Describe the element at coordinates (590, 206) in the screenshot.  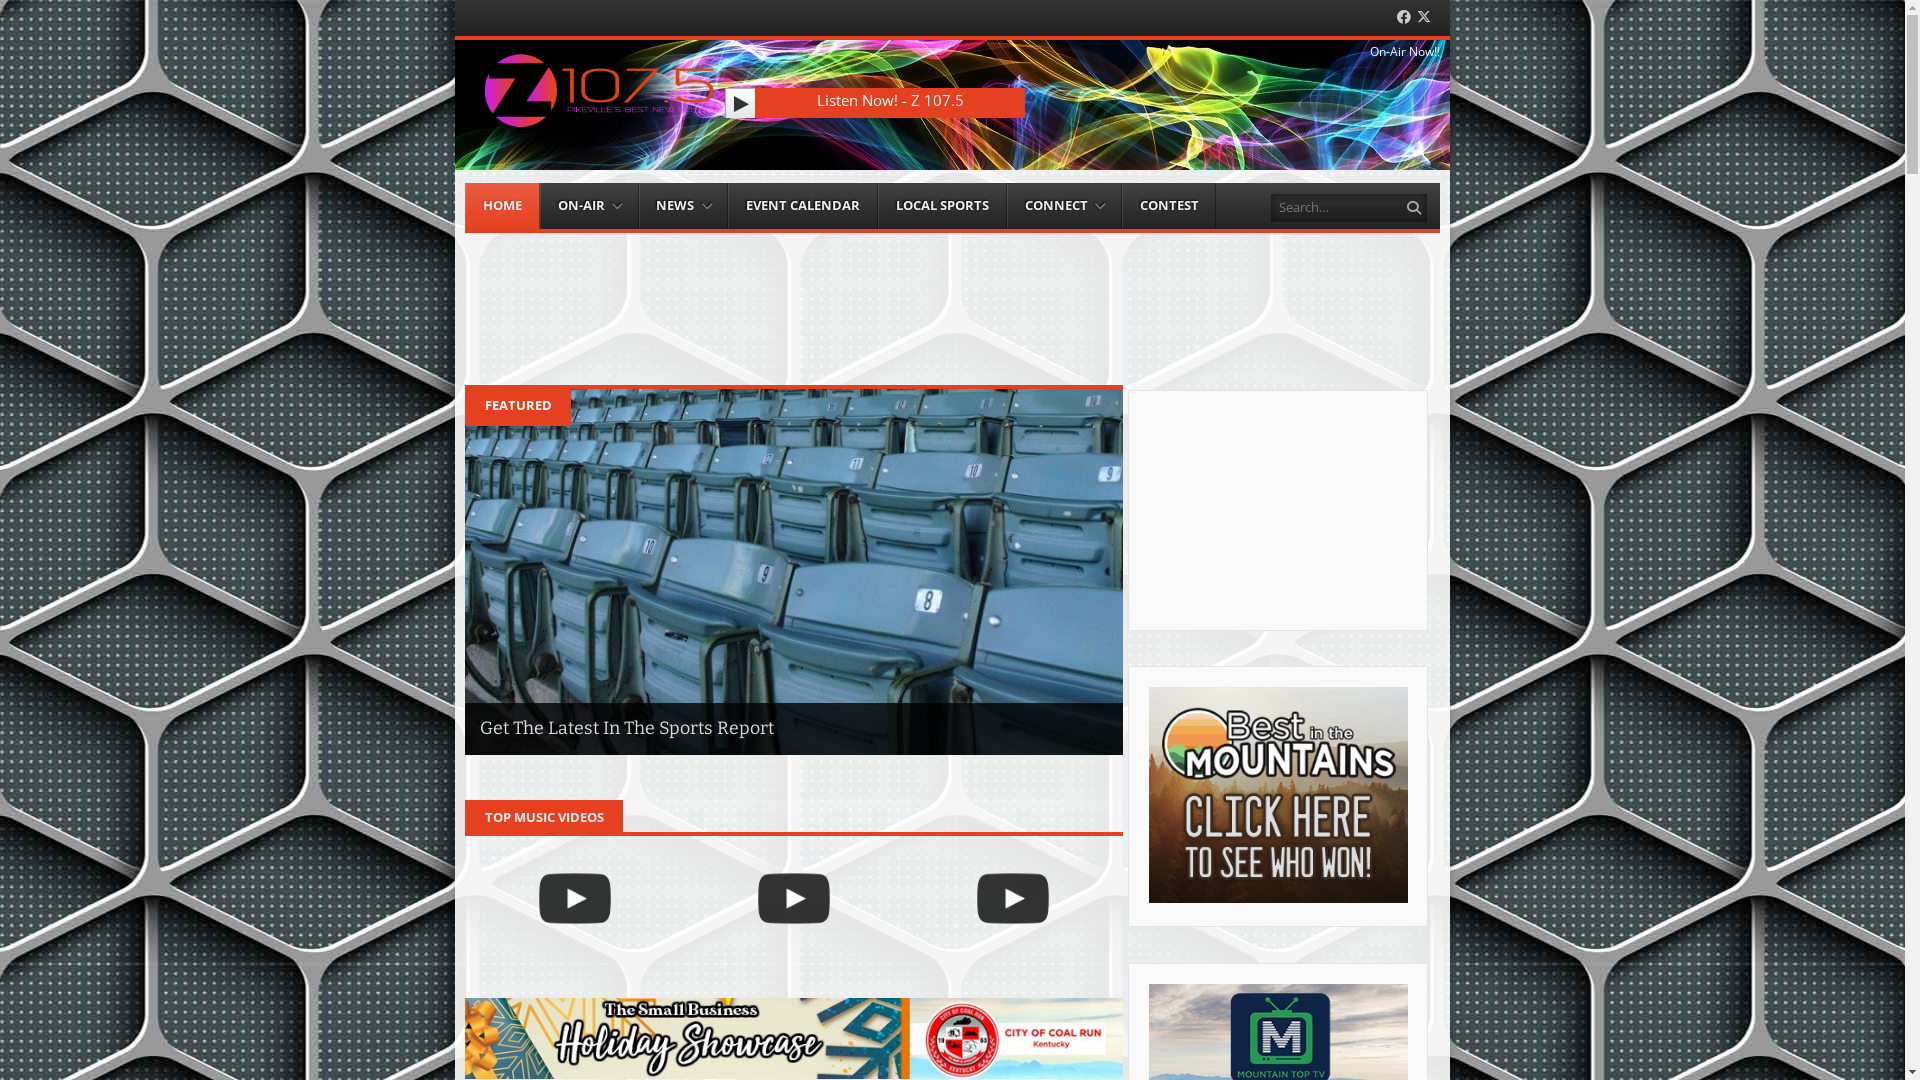
I see `ON-AIR` at that location.